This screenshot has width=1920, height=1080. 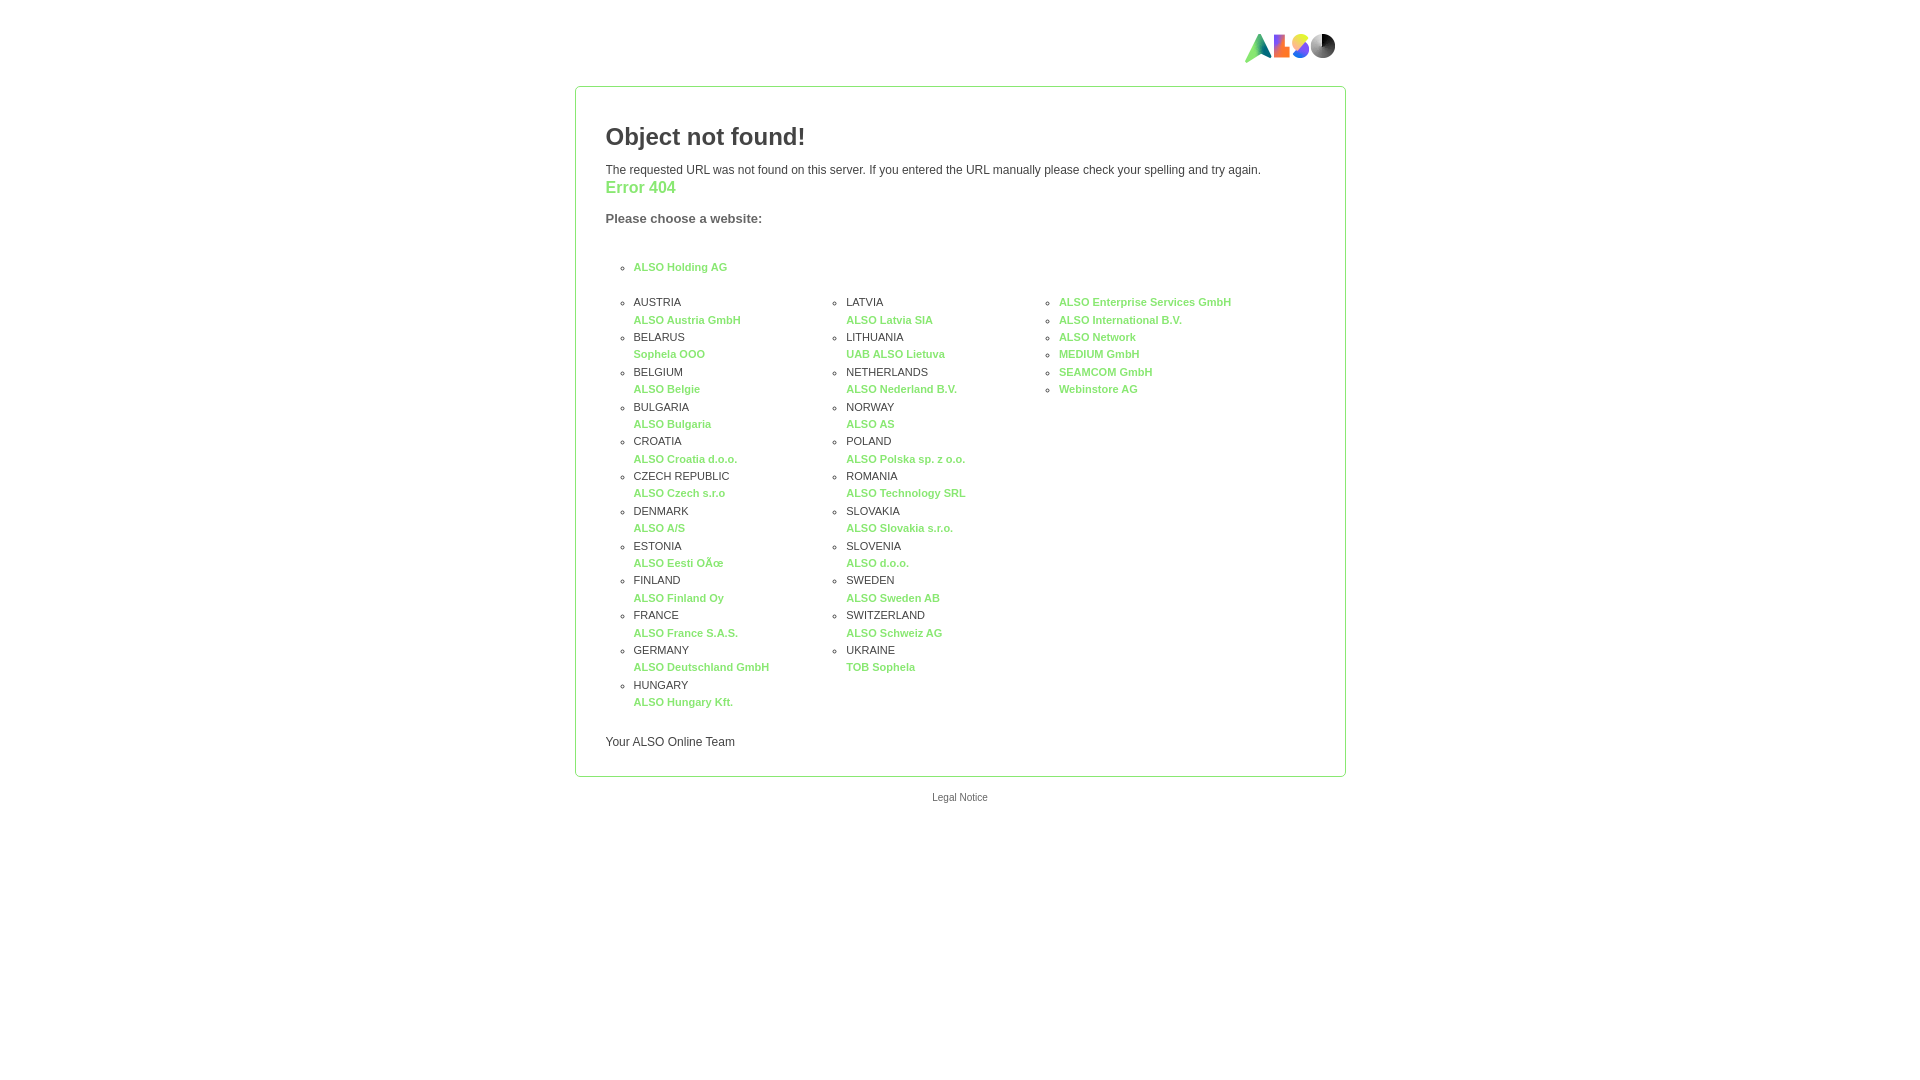 I want to click on ALSO France S.A.S., so click(x=686, y=633).